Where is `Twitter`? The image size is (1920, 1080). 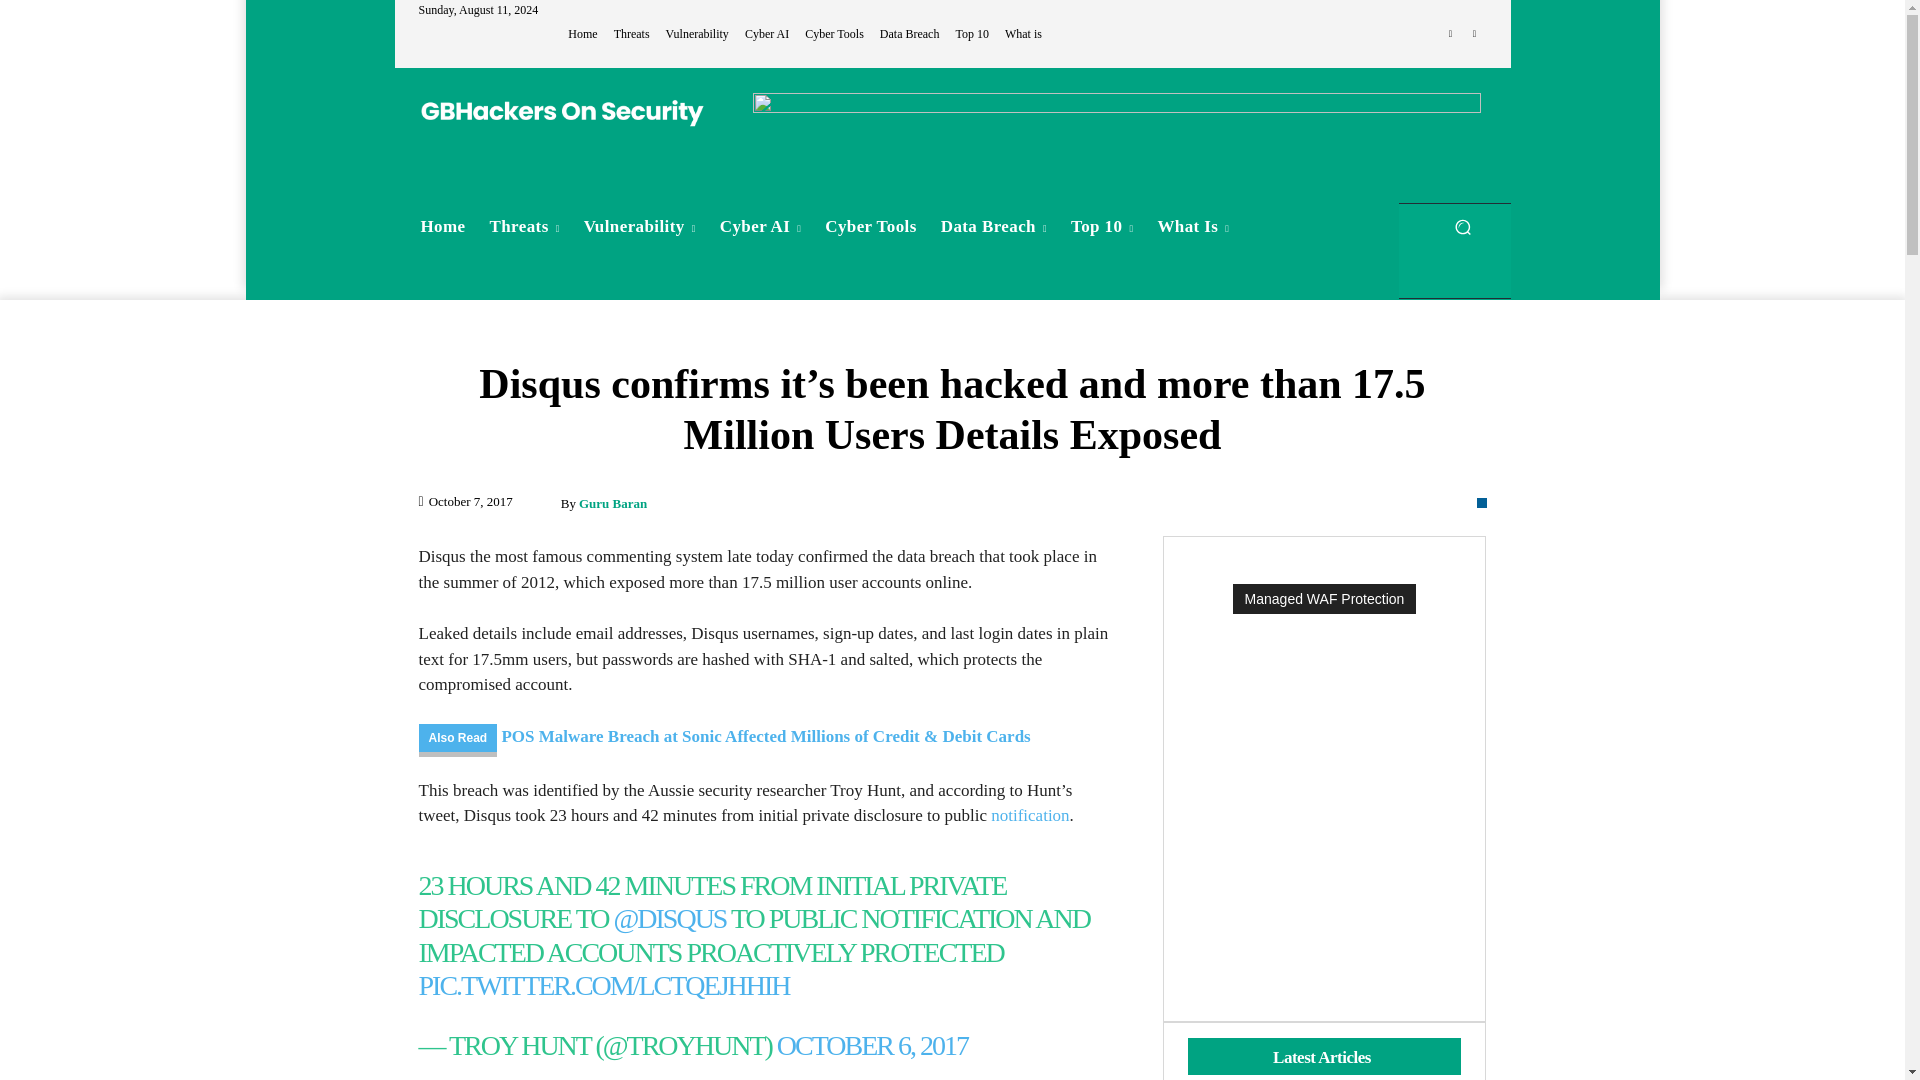
Twitter is located at coordinates (1474, 34).